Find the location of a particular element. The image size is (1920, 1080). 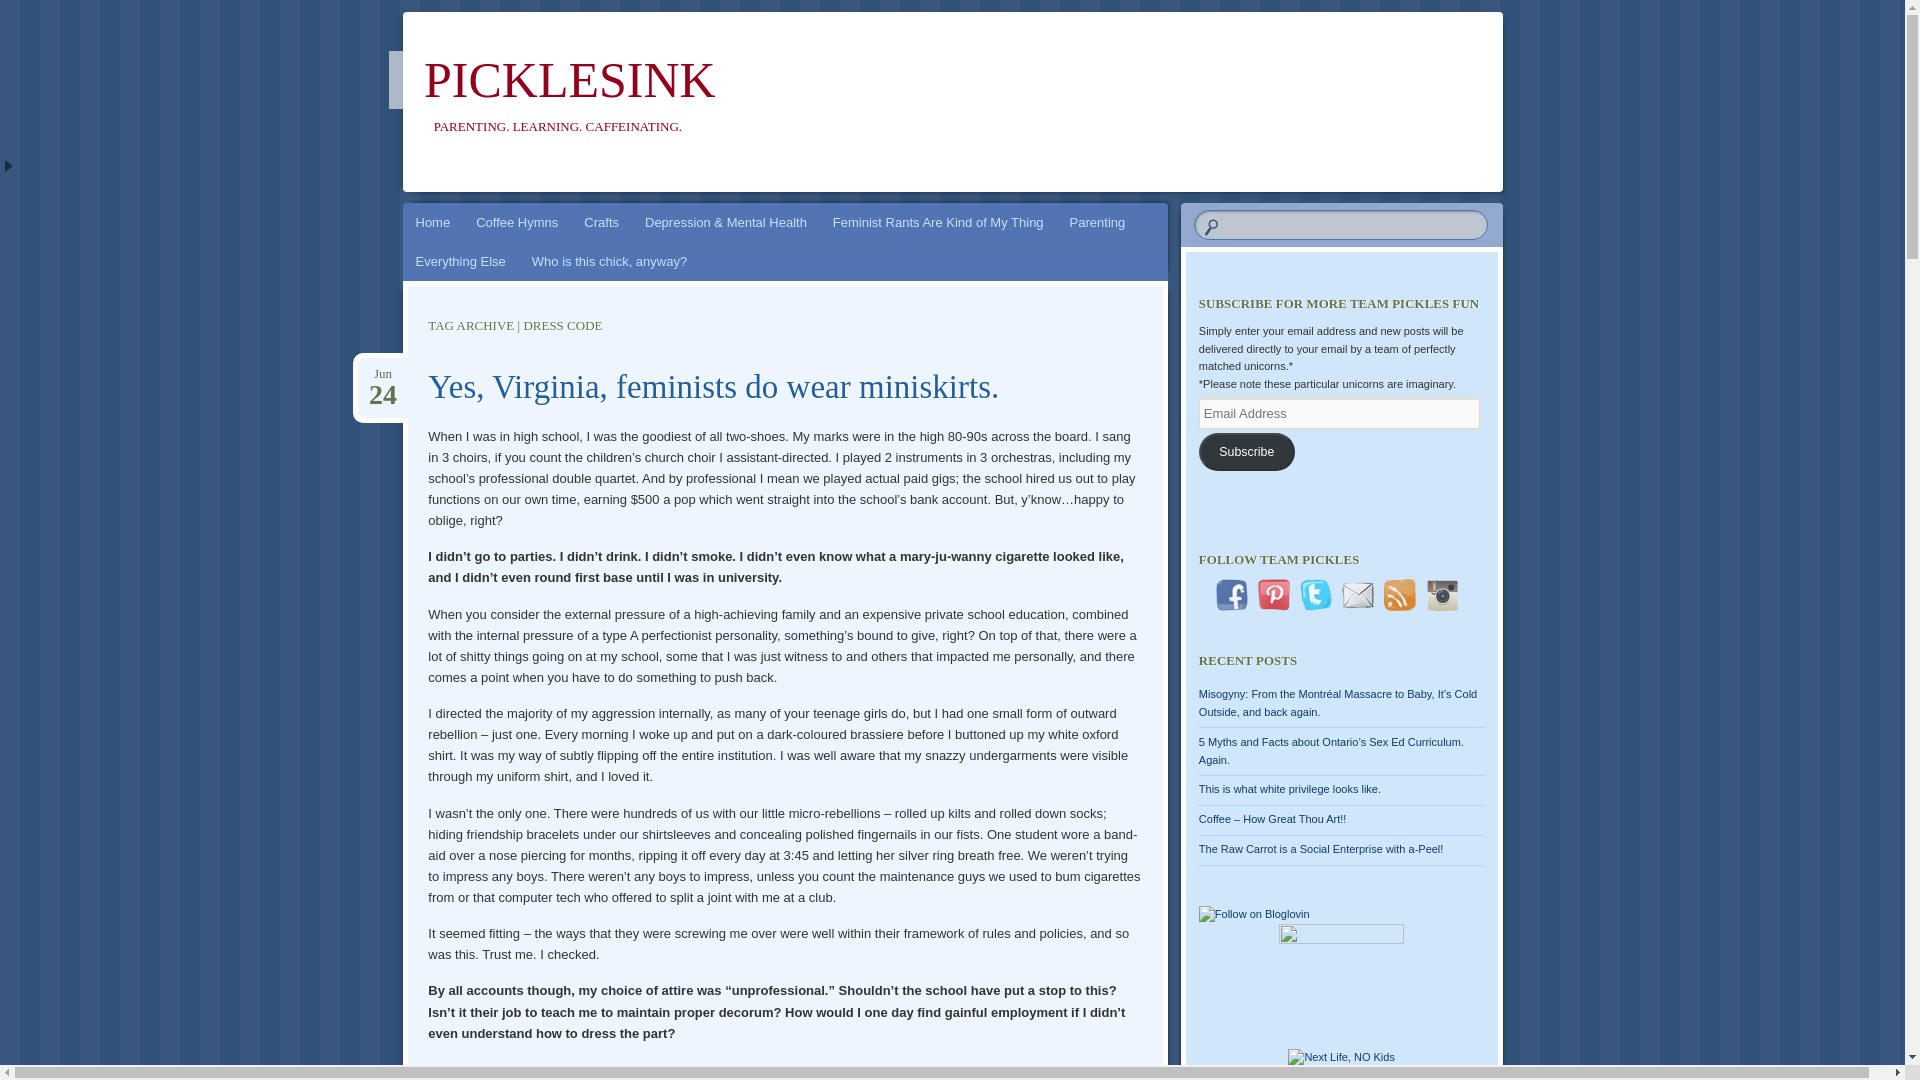

Team Pickles is on Facebook is located at coordinates (1232, 594).